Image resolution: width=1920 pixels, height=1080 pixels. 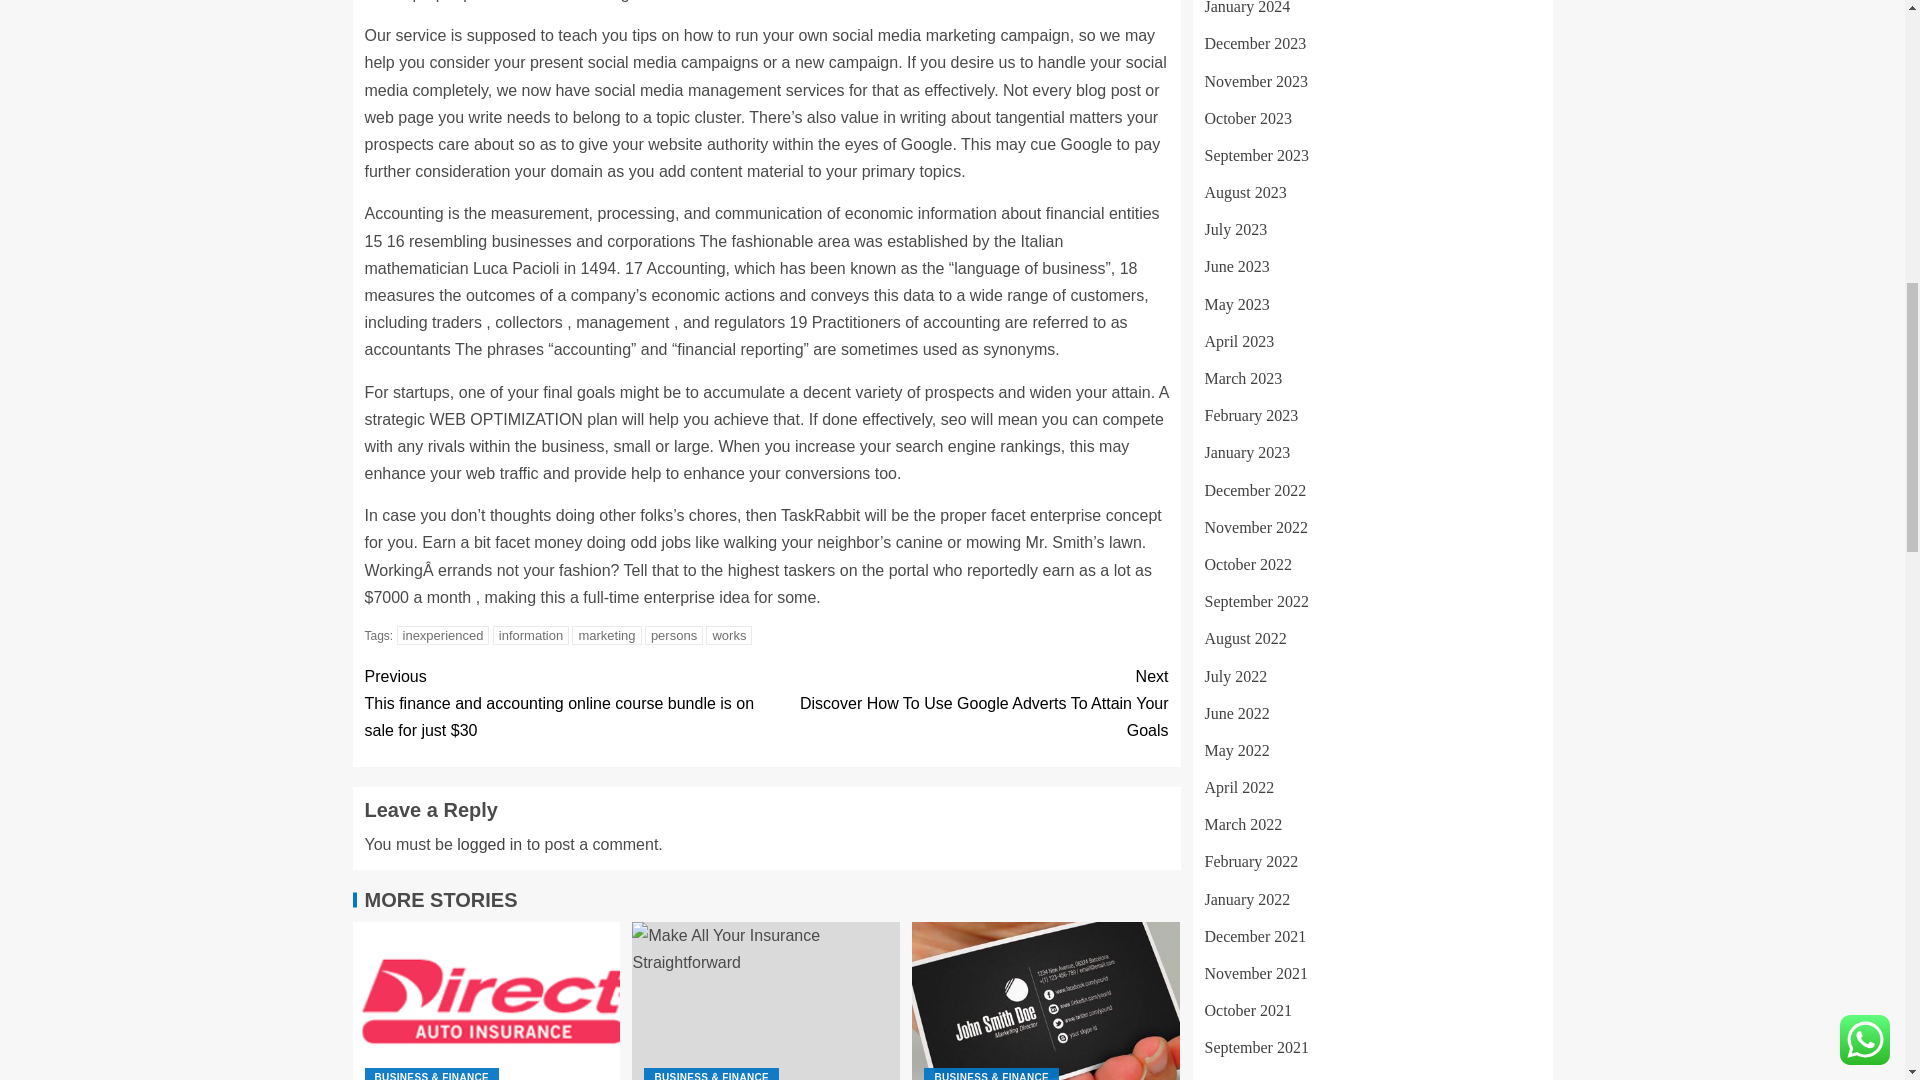 I want to click on inexperienced, so click(x=1046, y=1001).